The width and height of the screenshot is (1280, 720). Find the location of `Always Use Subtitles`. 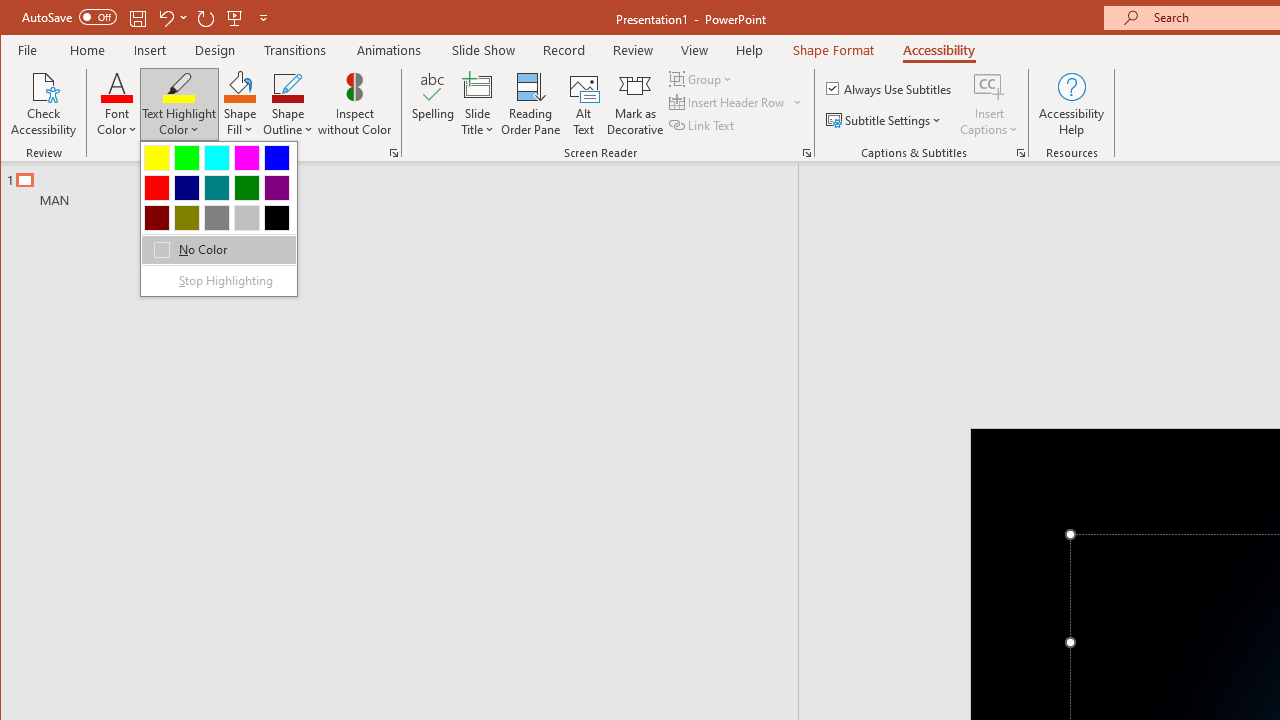

Always Use Subtitles is located at coordinates (890, 88).